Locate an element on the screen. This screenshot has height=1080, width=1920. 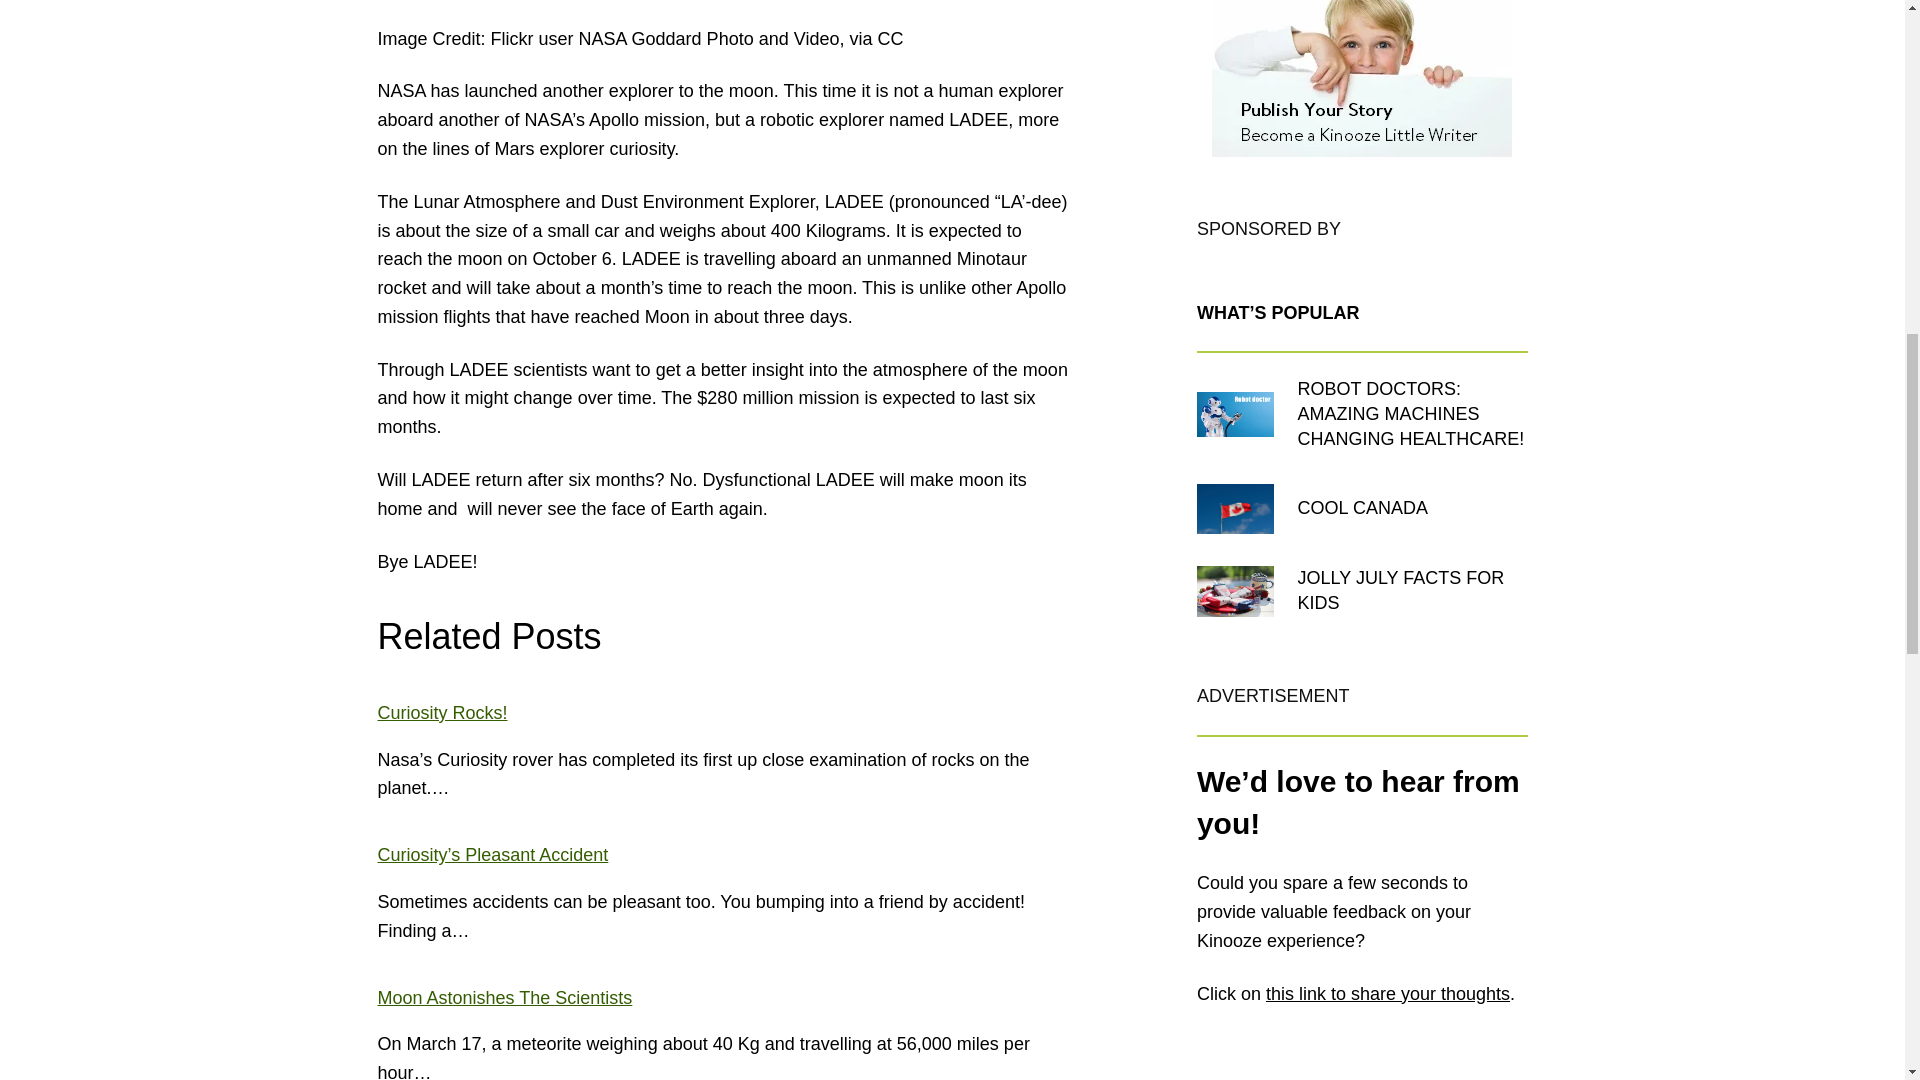
COOL CANADA is located at coordinates (1362, 508).